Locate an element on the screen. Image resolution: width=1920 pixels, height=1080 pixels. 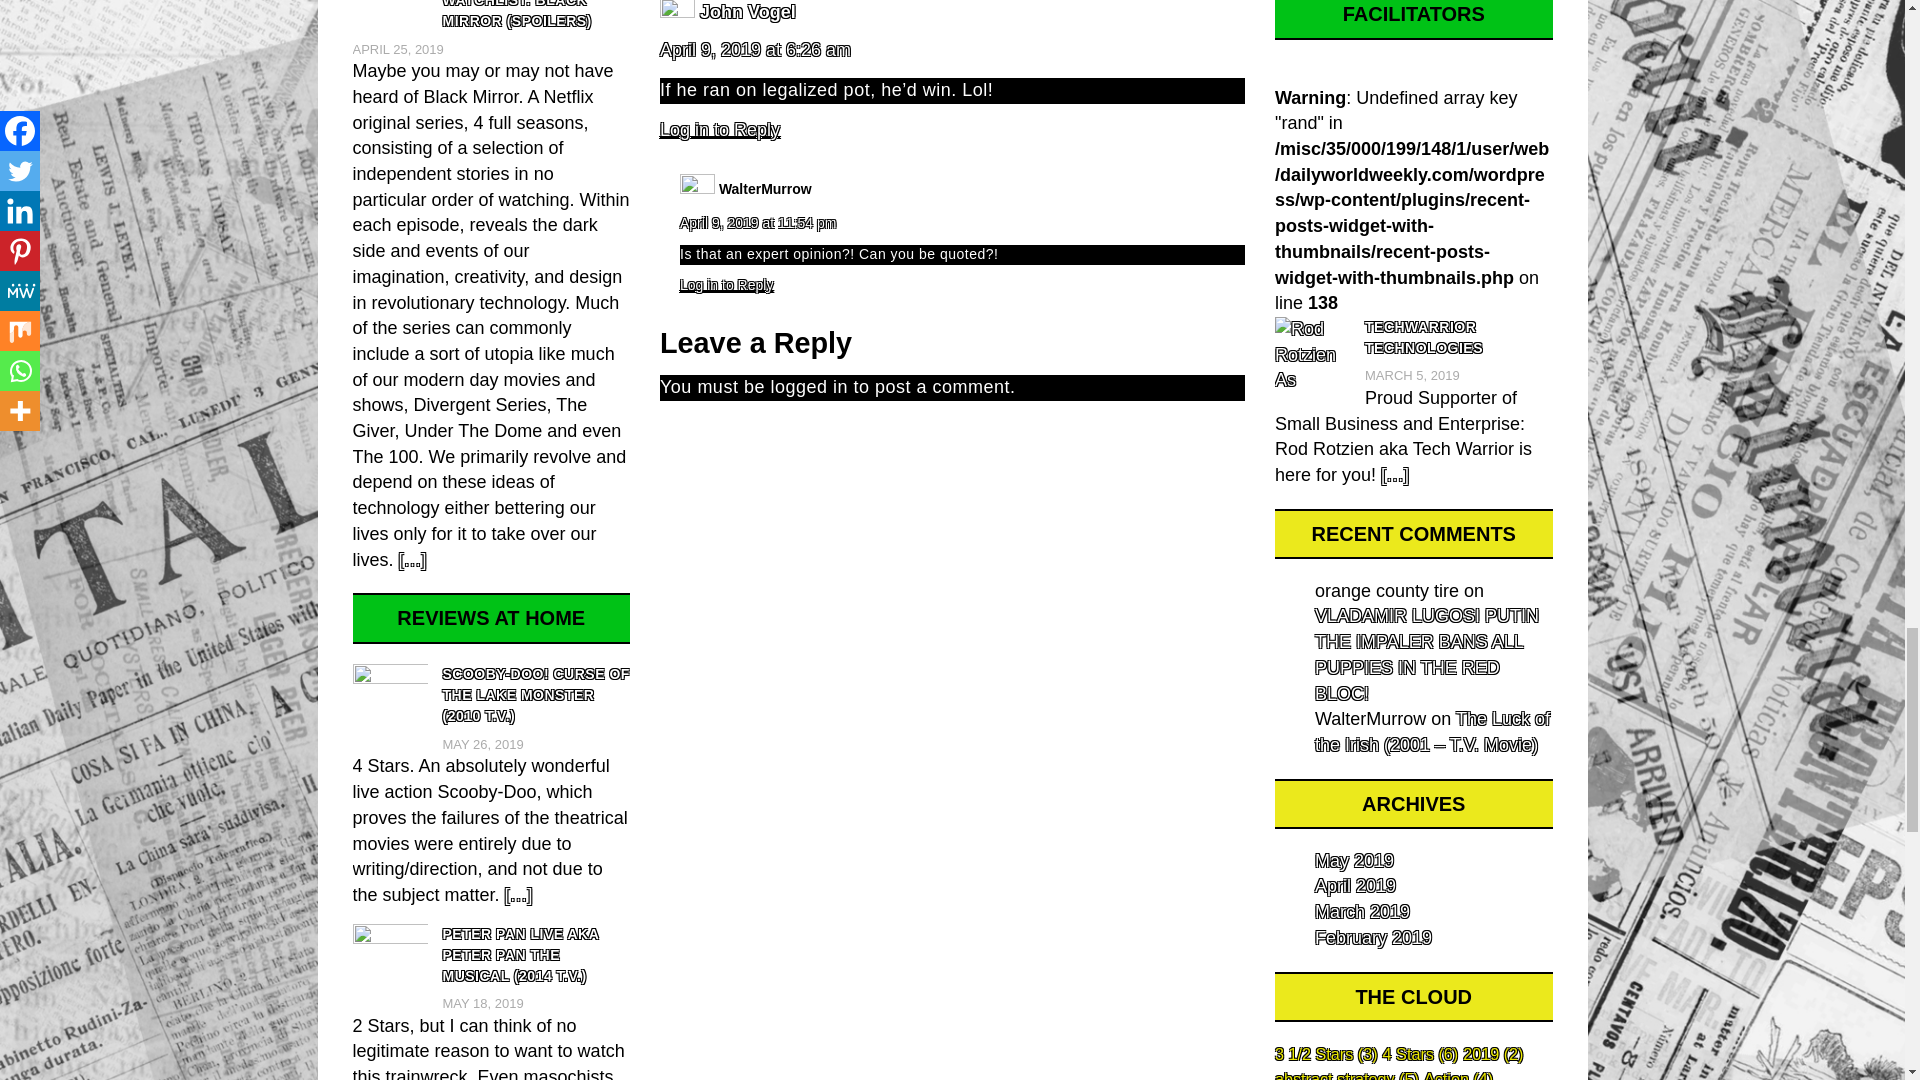
April 9, 2019 at 11:54 pm is located at coordinates (757, 222).